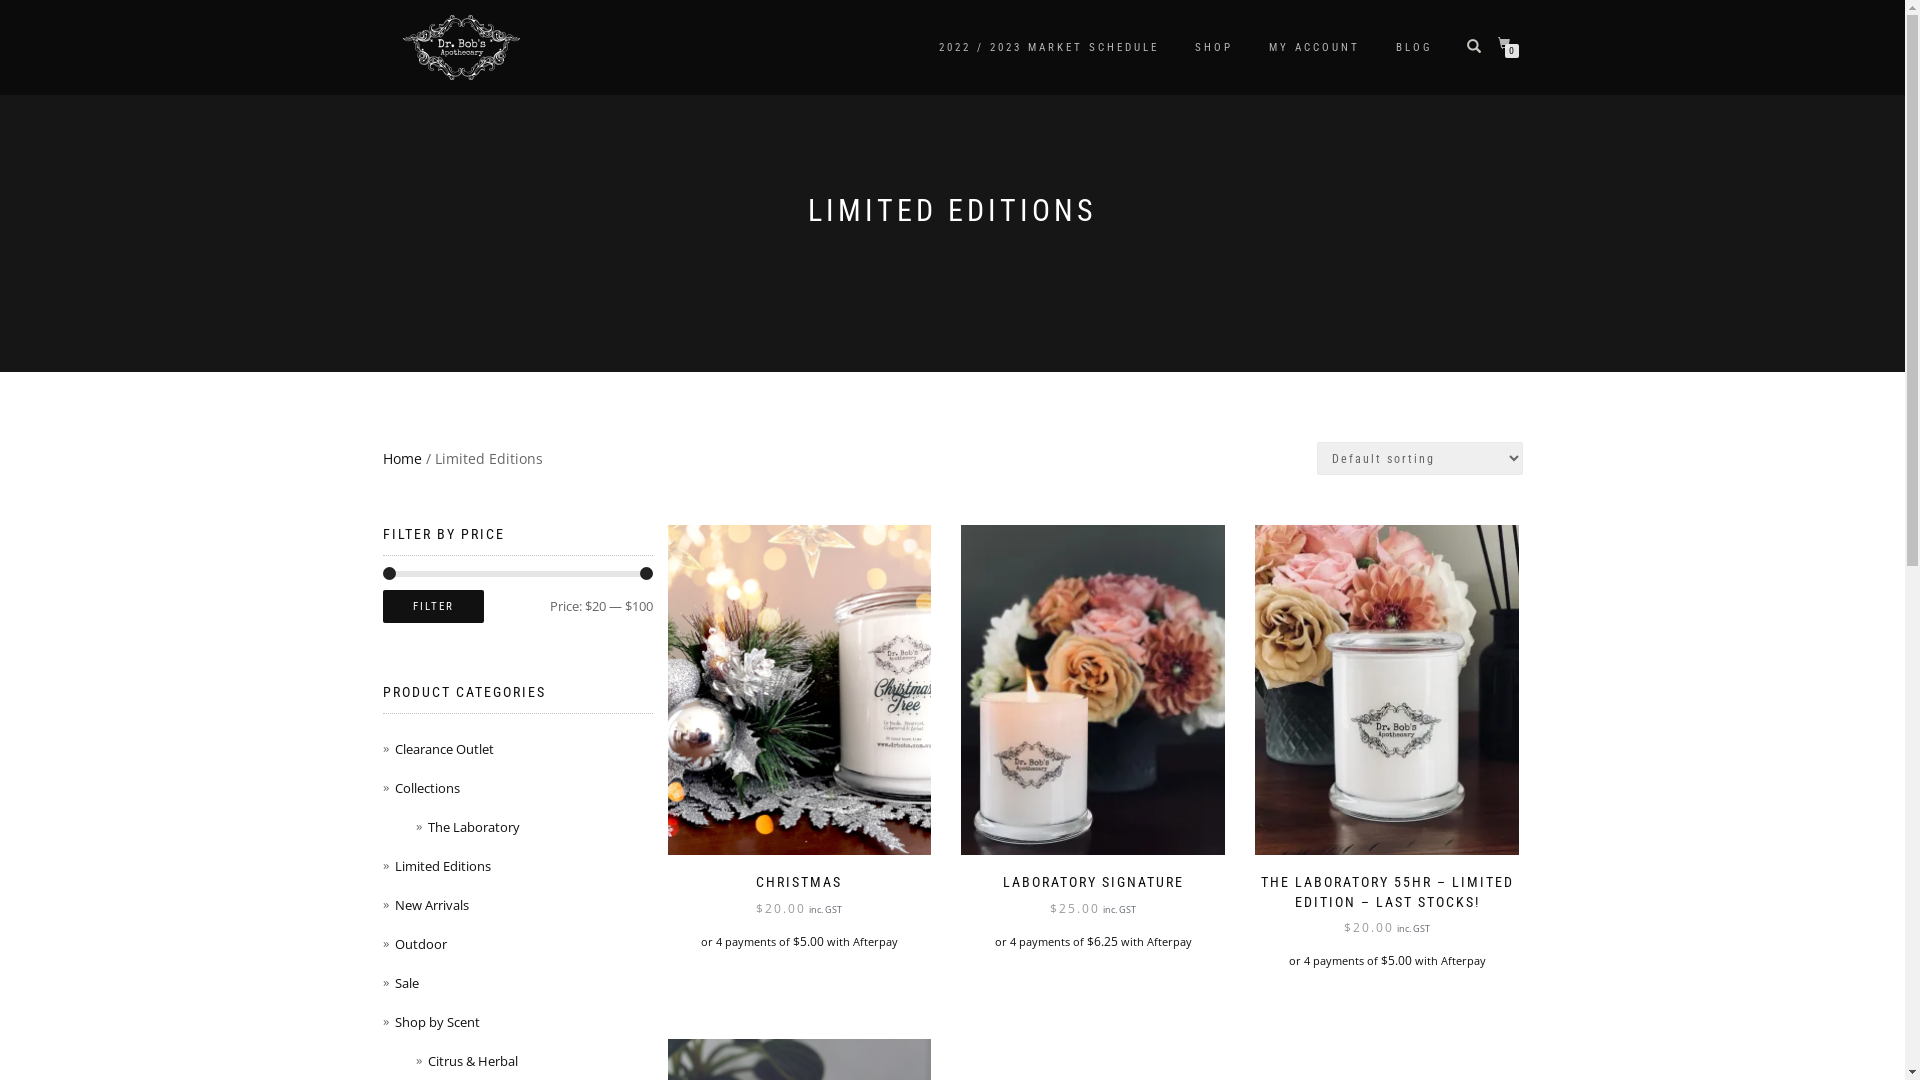 The height and width of the screenshot is (1080, 1920). Describe the element at coordinates (474, 827) in the screenshot. I see `The Laboratory` at that location.